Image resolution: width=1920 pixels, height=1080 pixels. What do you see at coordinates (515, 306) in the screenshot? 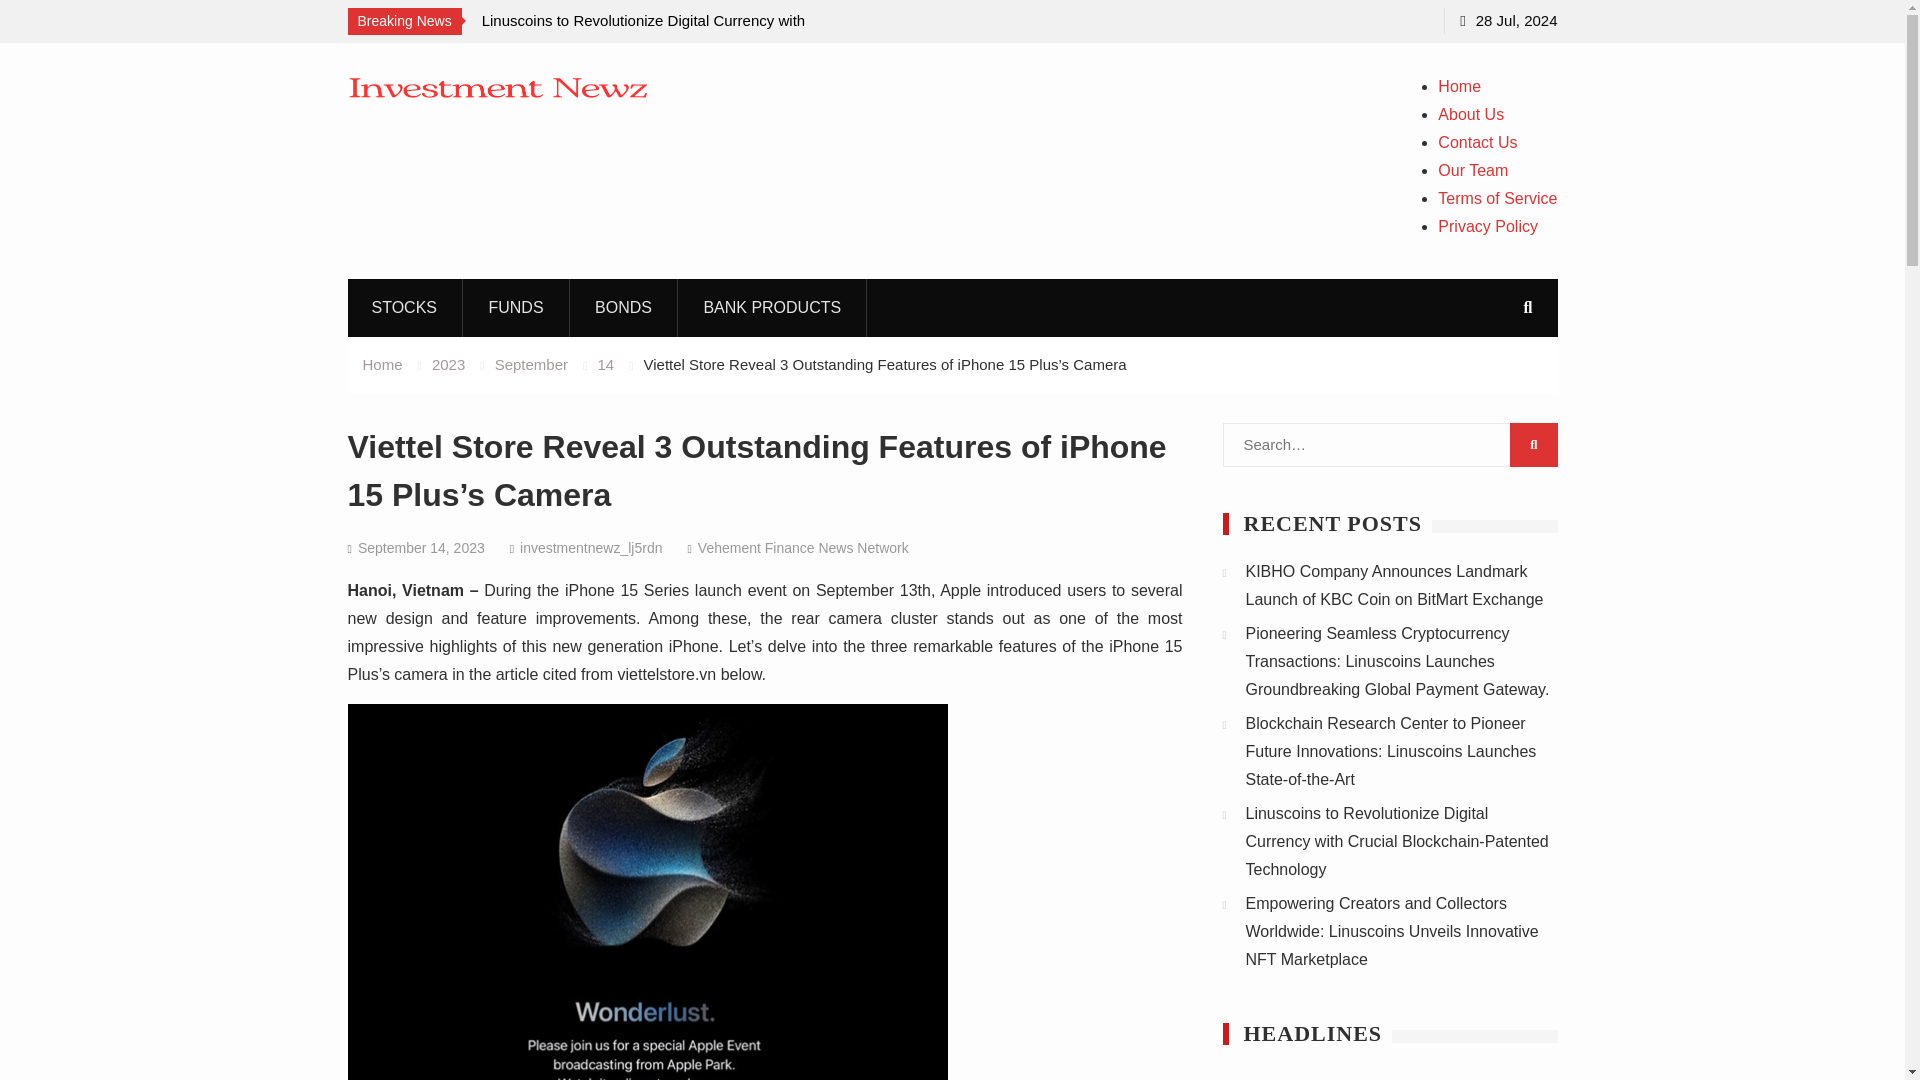
I see `FUNDS` at bounding box center [515, 306].